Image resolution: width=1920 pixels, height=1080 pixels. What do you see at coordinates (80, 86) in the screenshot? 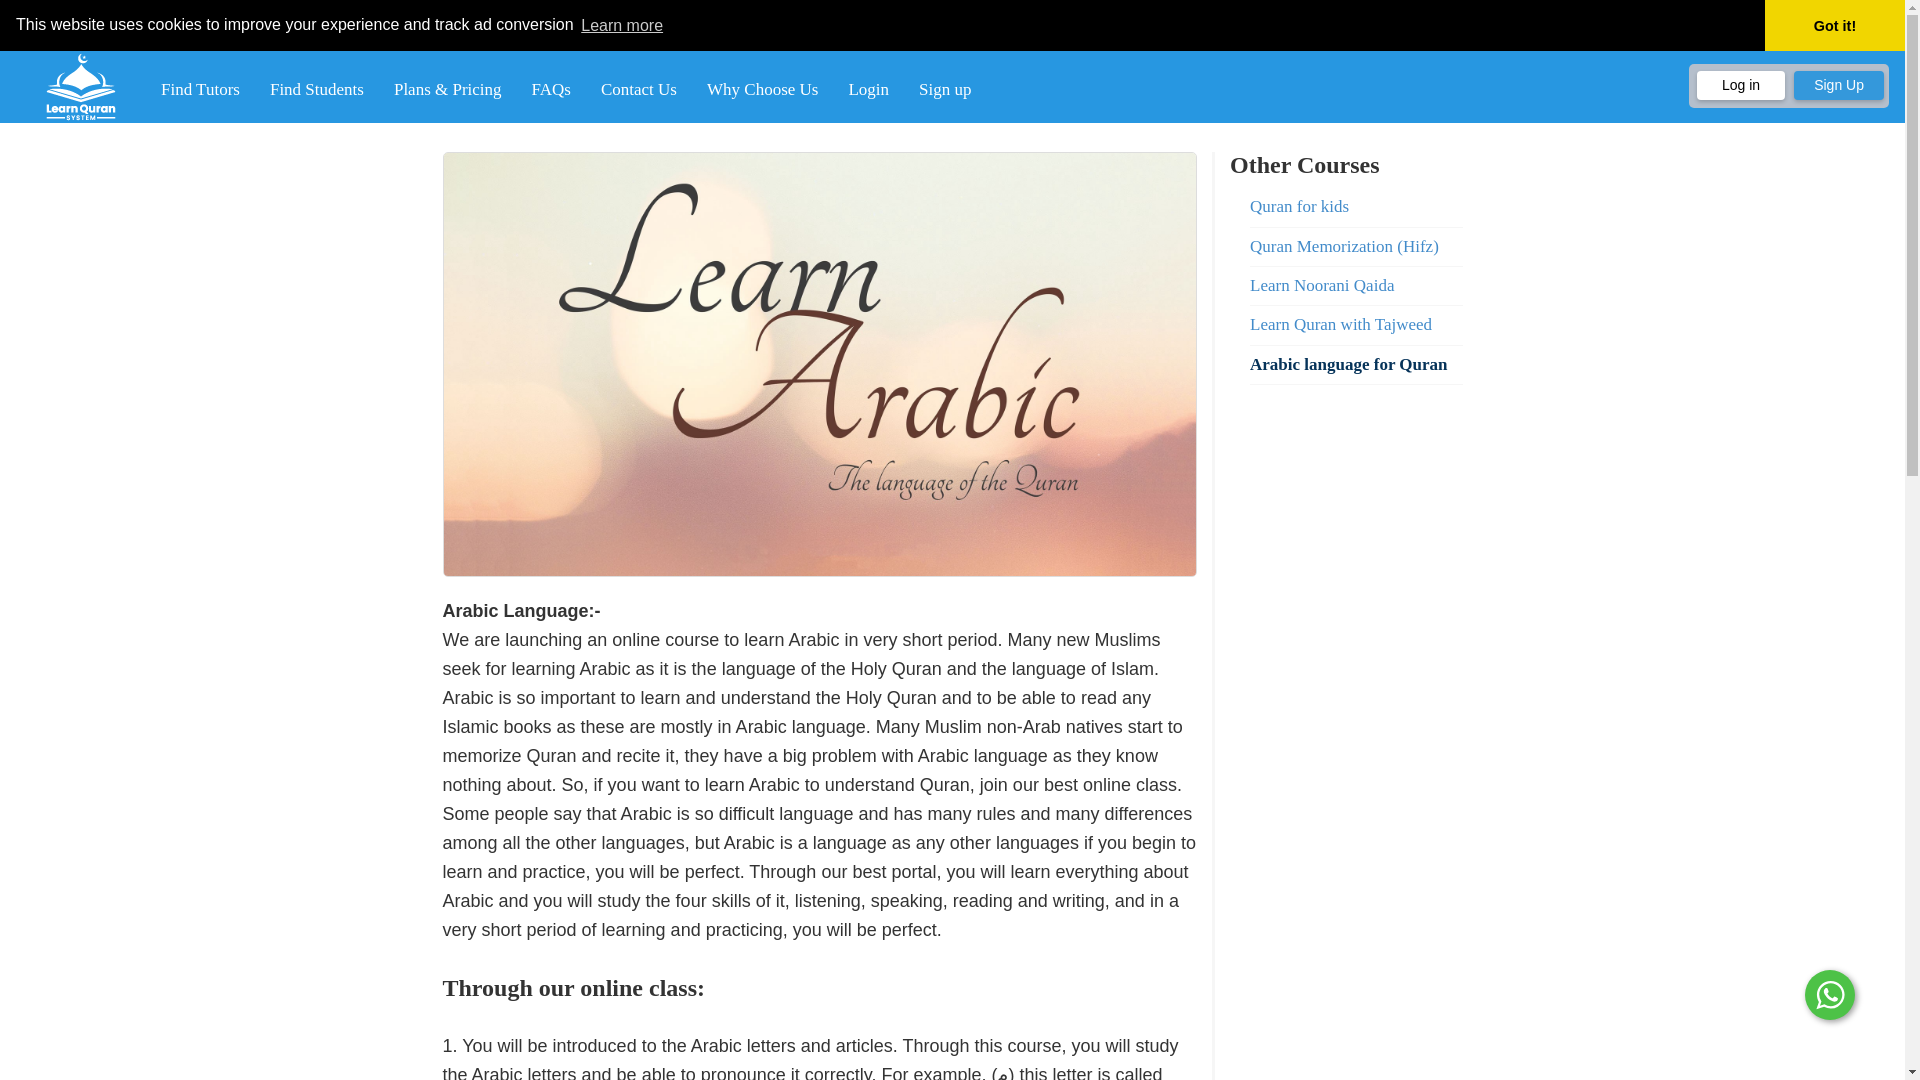
I see `Learn Quran System` at bounding box center [80, 86].